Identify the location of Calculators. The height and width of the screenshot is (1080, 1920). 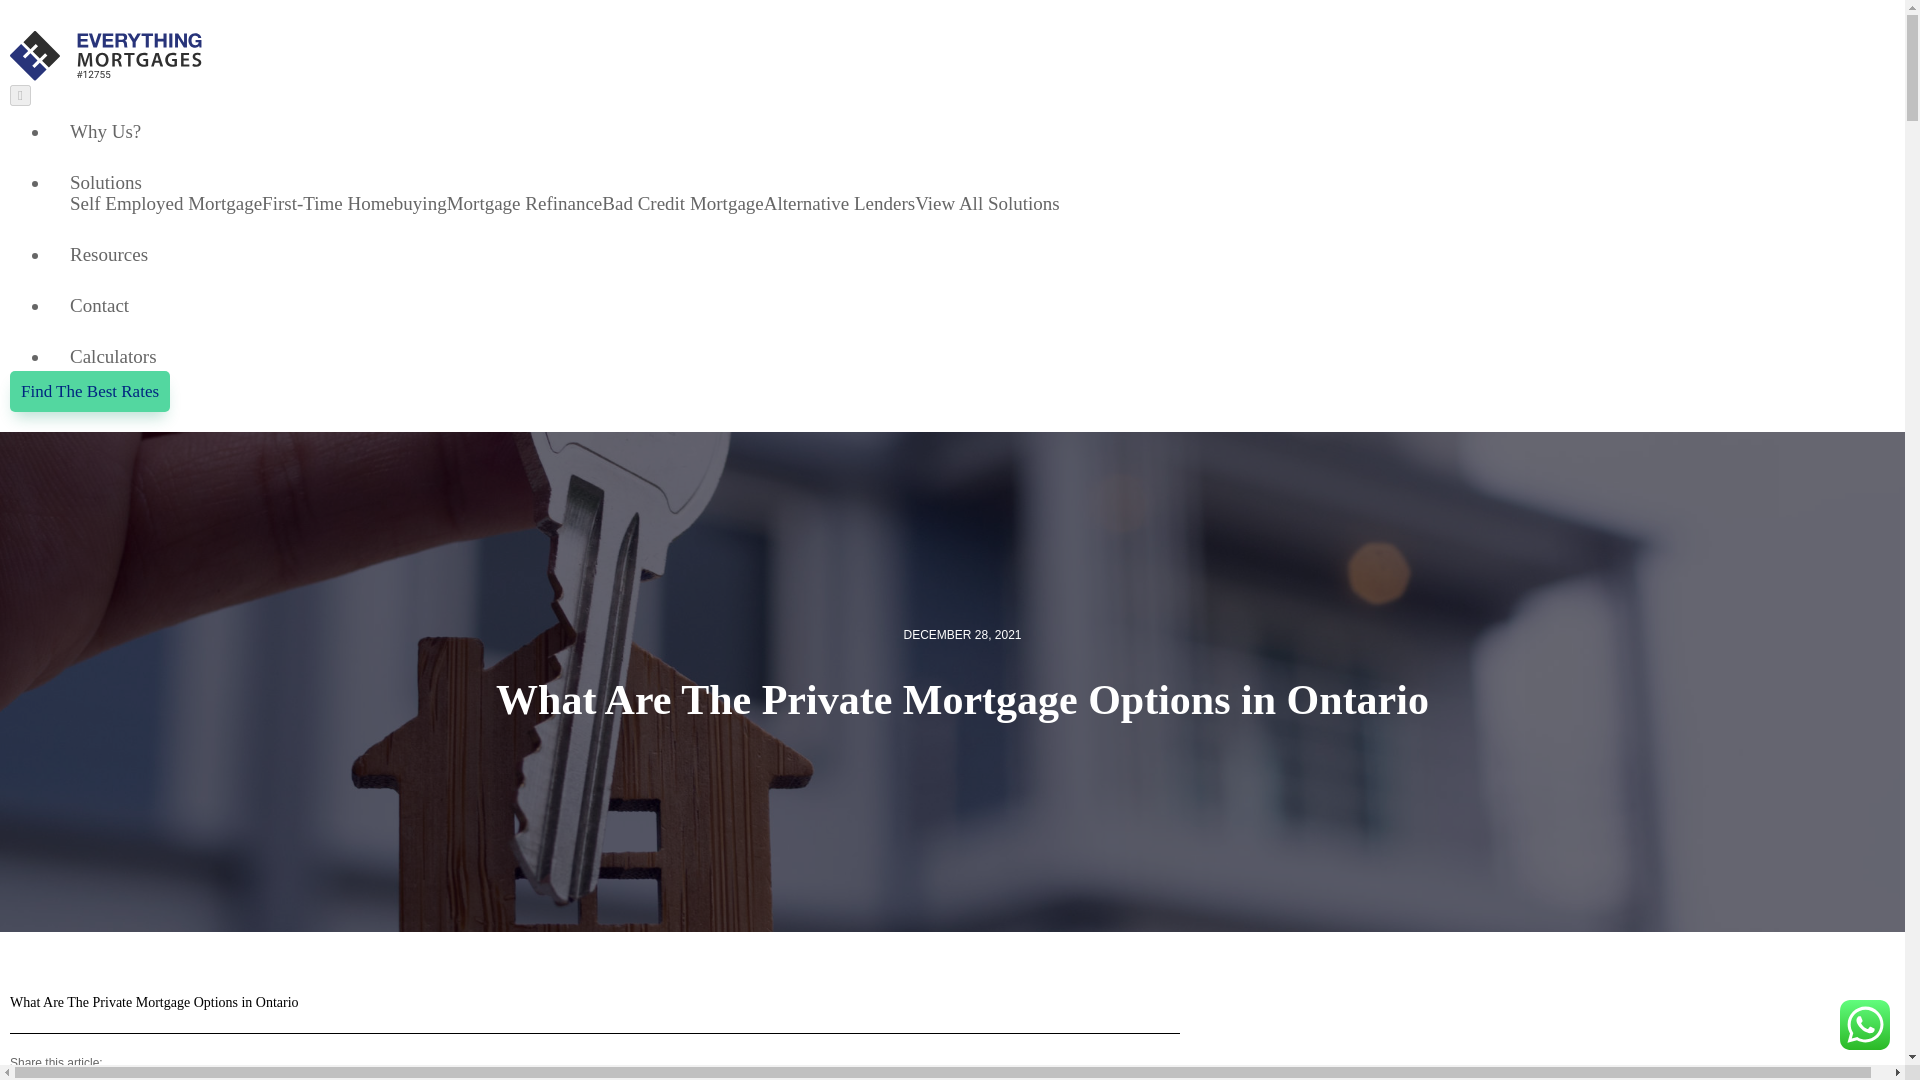
(113, 356).